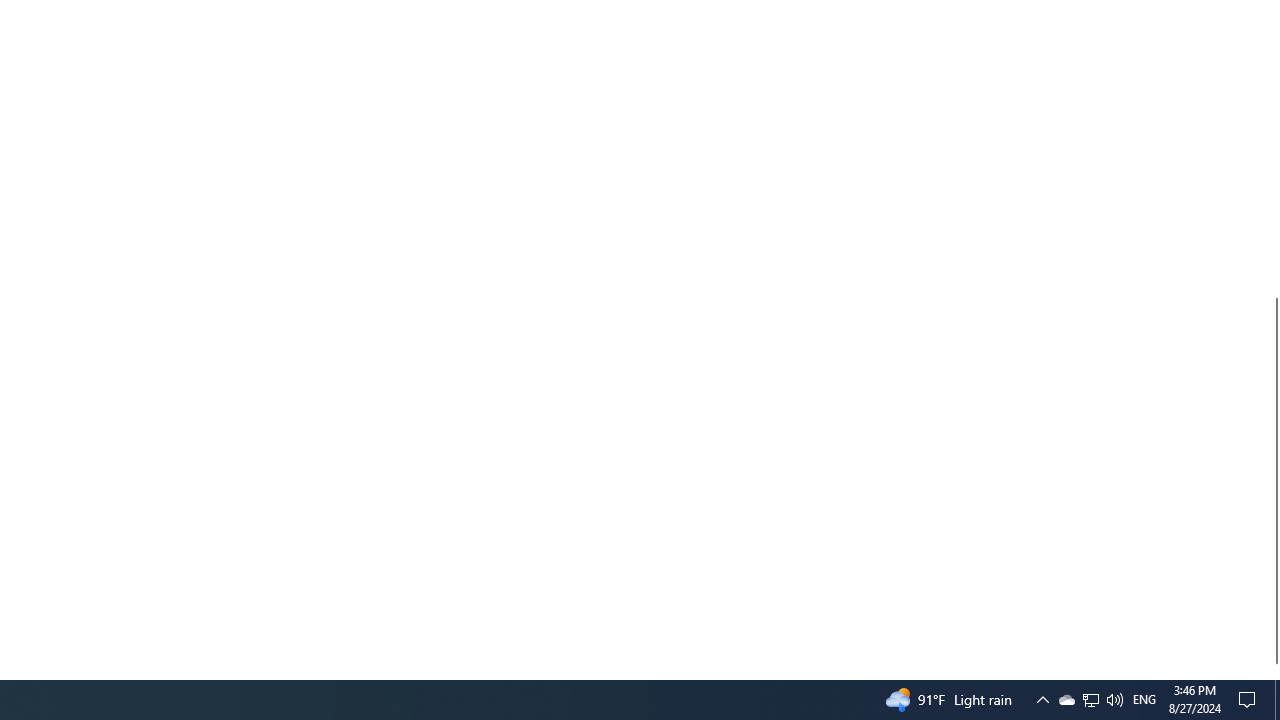  What do you see at coordinates (1250, 700) in the screenshot?
I see `Tray Input Indicator - English (United States)` at bounding box center [1250, 700].